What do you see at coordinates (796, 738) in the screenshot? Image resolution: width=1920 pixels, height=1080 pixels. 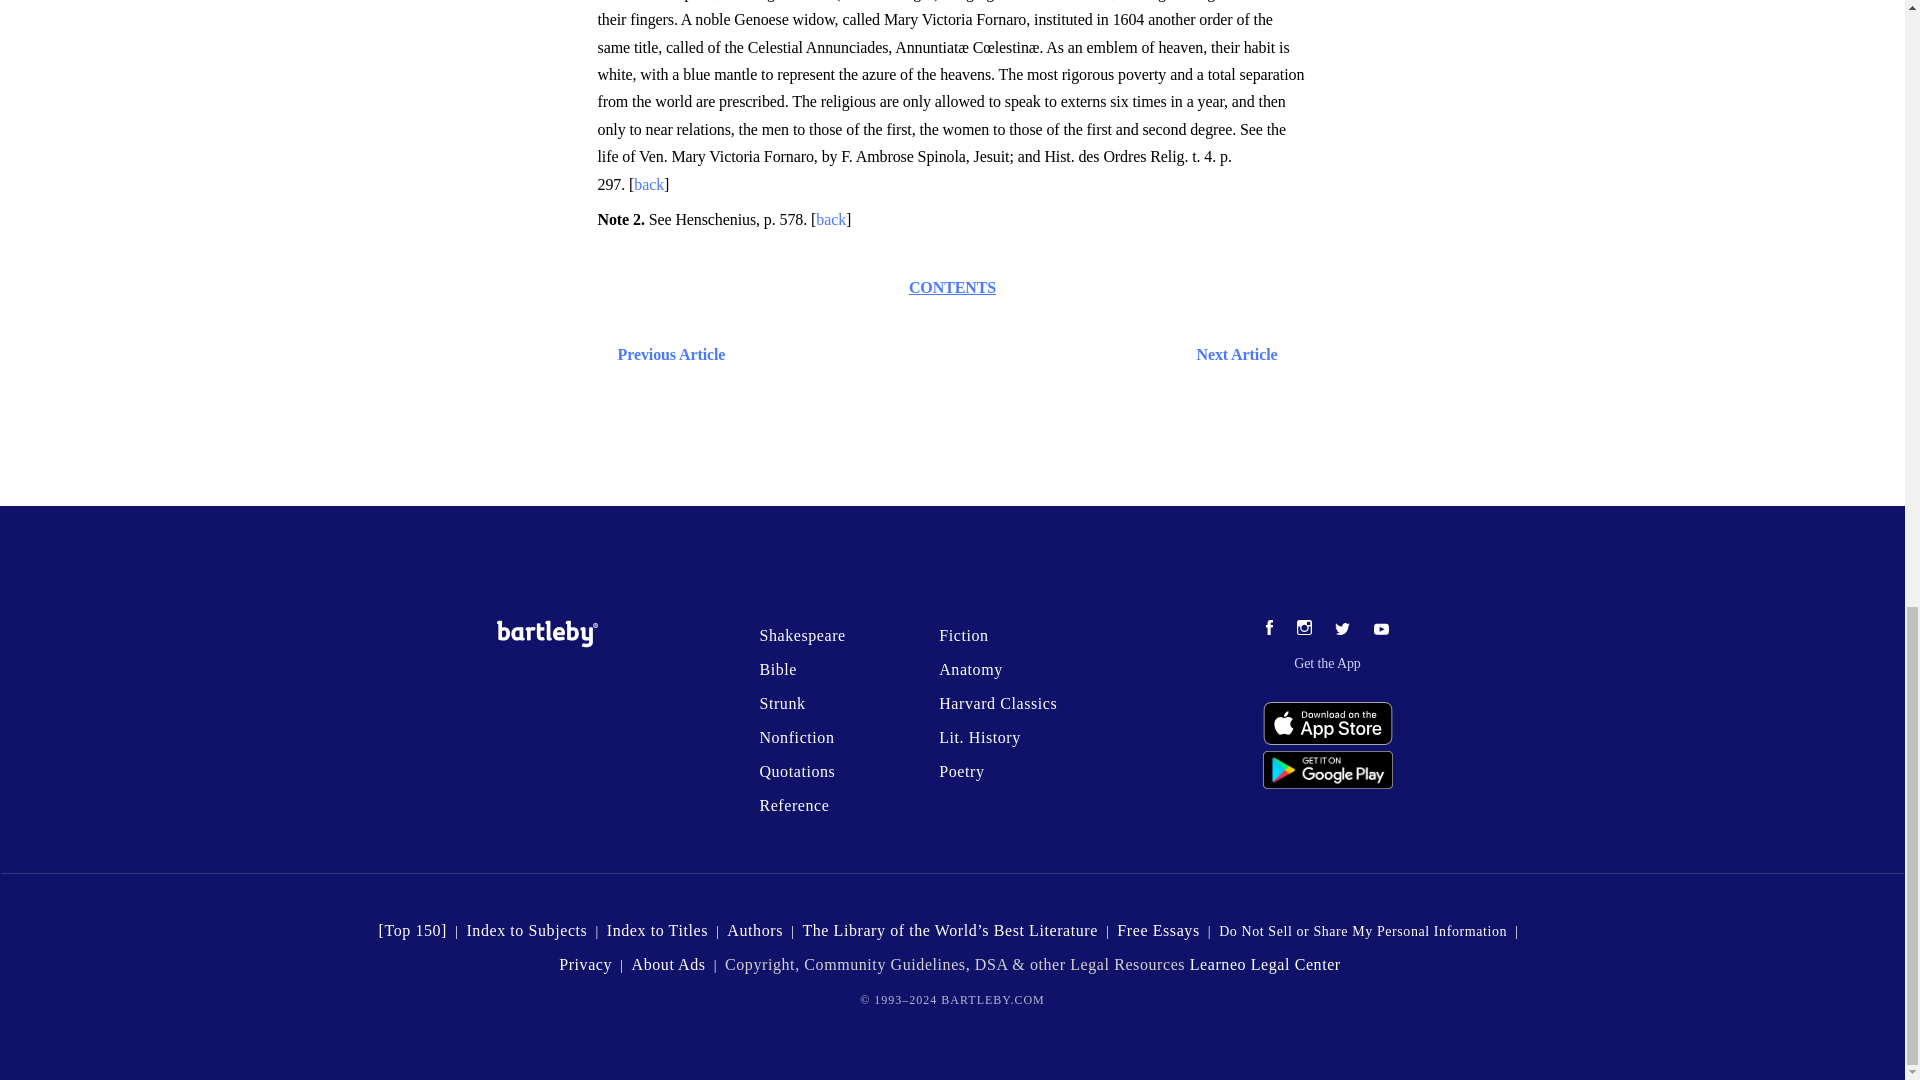 I see `Nonfiction` at bounding box center [796, 738].